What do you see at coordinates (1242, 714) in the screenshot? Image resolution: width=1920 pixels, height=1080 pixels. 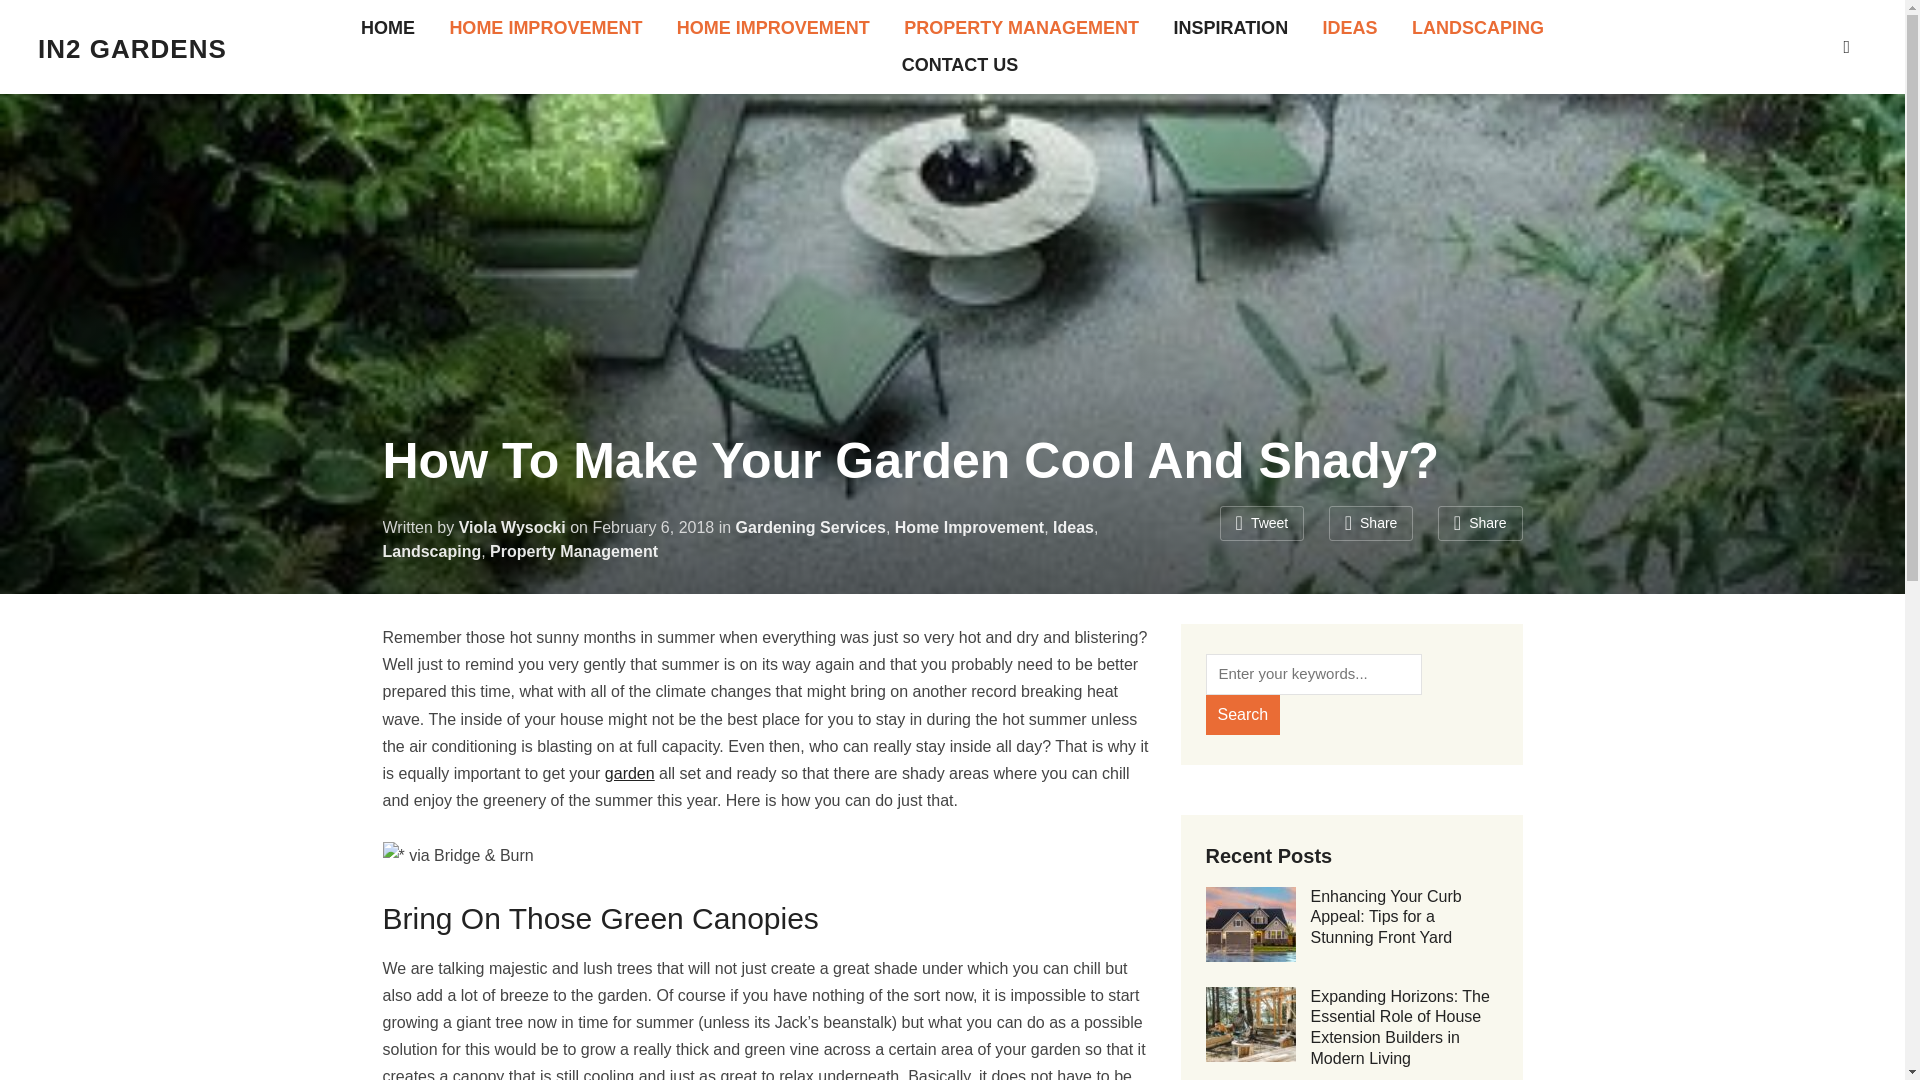 I see `Search` at bounding box center [1242, 714].